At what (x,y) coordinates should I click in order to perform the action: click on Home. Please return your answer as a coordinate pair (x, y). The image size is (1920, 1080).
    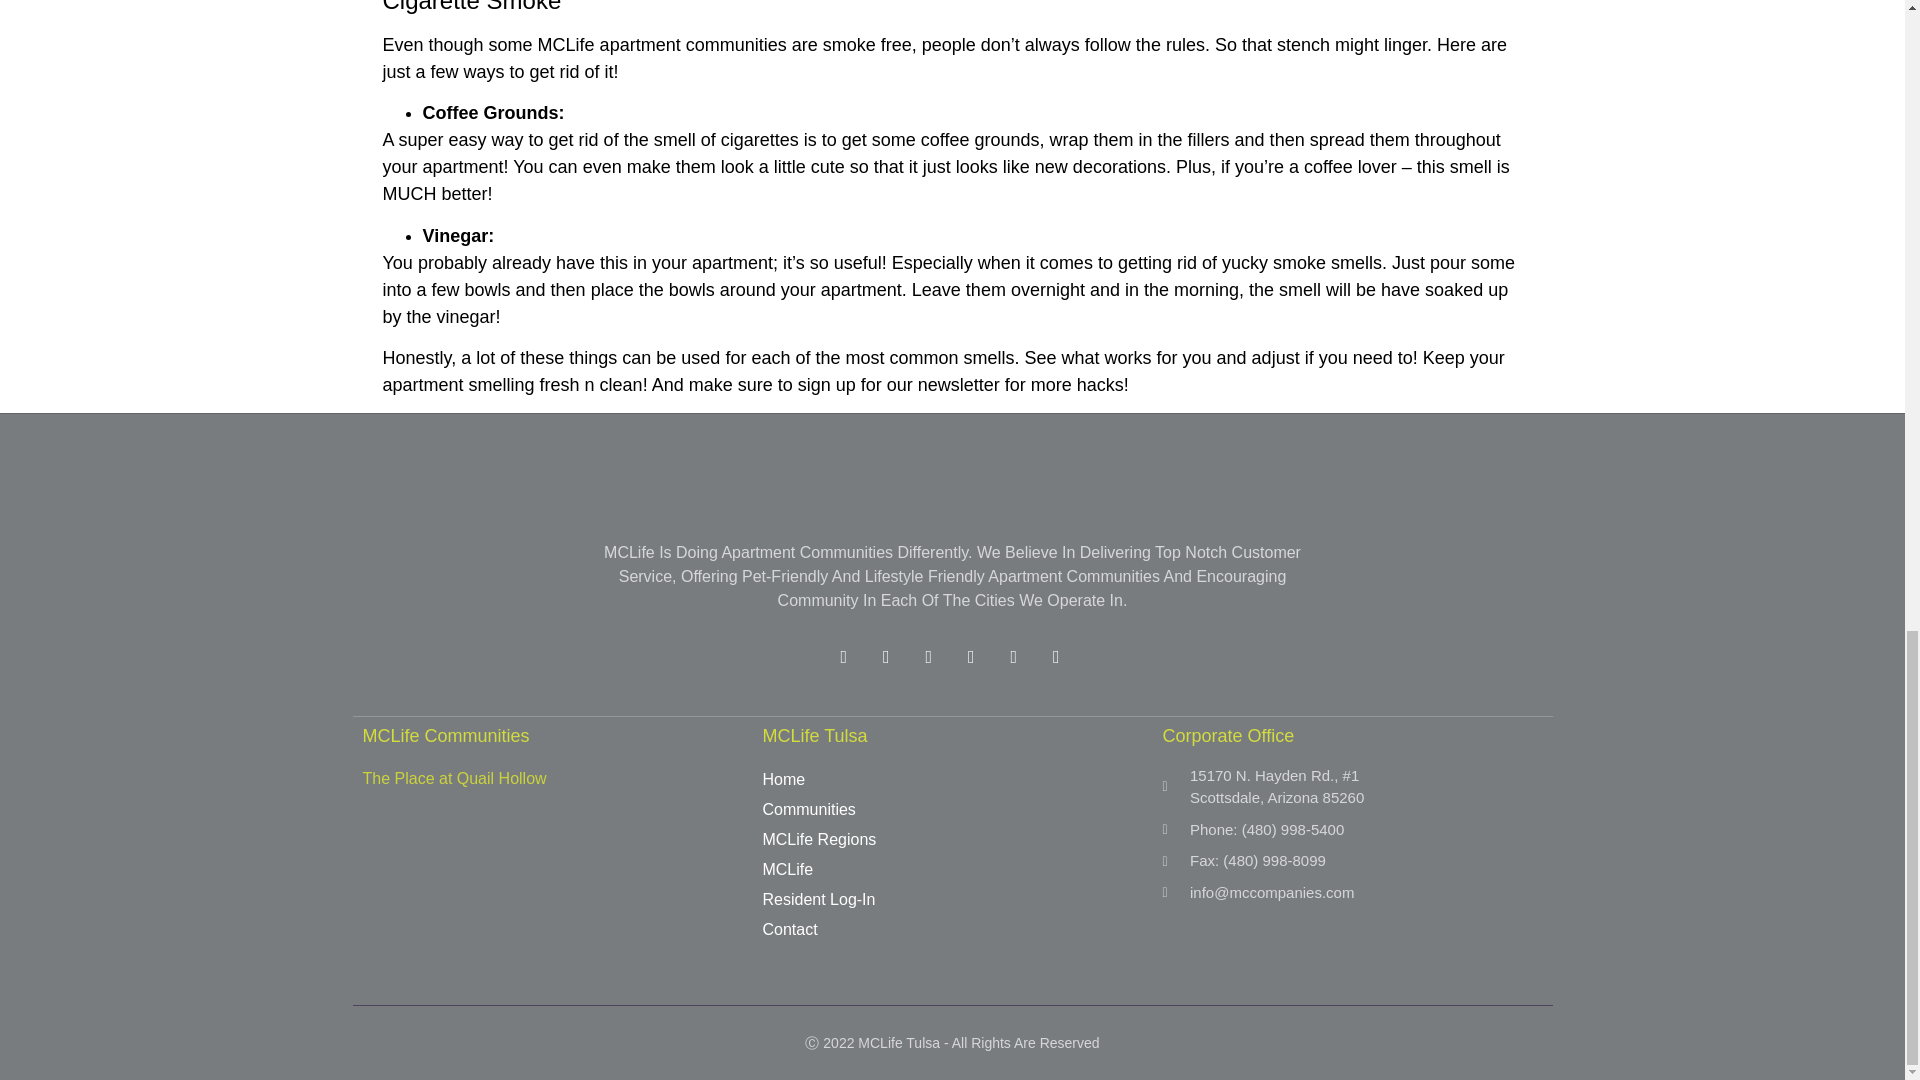
    Looking at the image, I should click on (952, 779).